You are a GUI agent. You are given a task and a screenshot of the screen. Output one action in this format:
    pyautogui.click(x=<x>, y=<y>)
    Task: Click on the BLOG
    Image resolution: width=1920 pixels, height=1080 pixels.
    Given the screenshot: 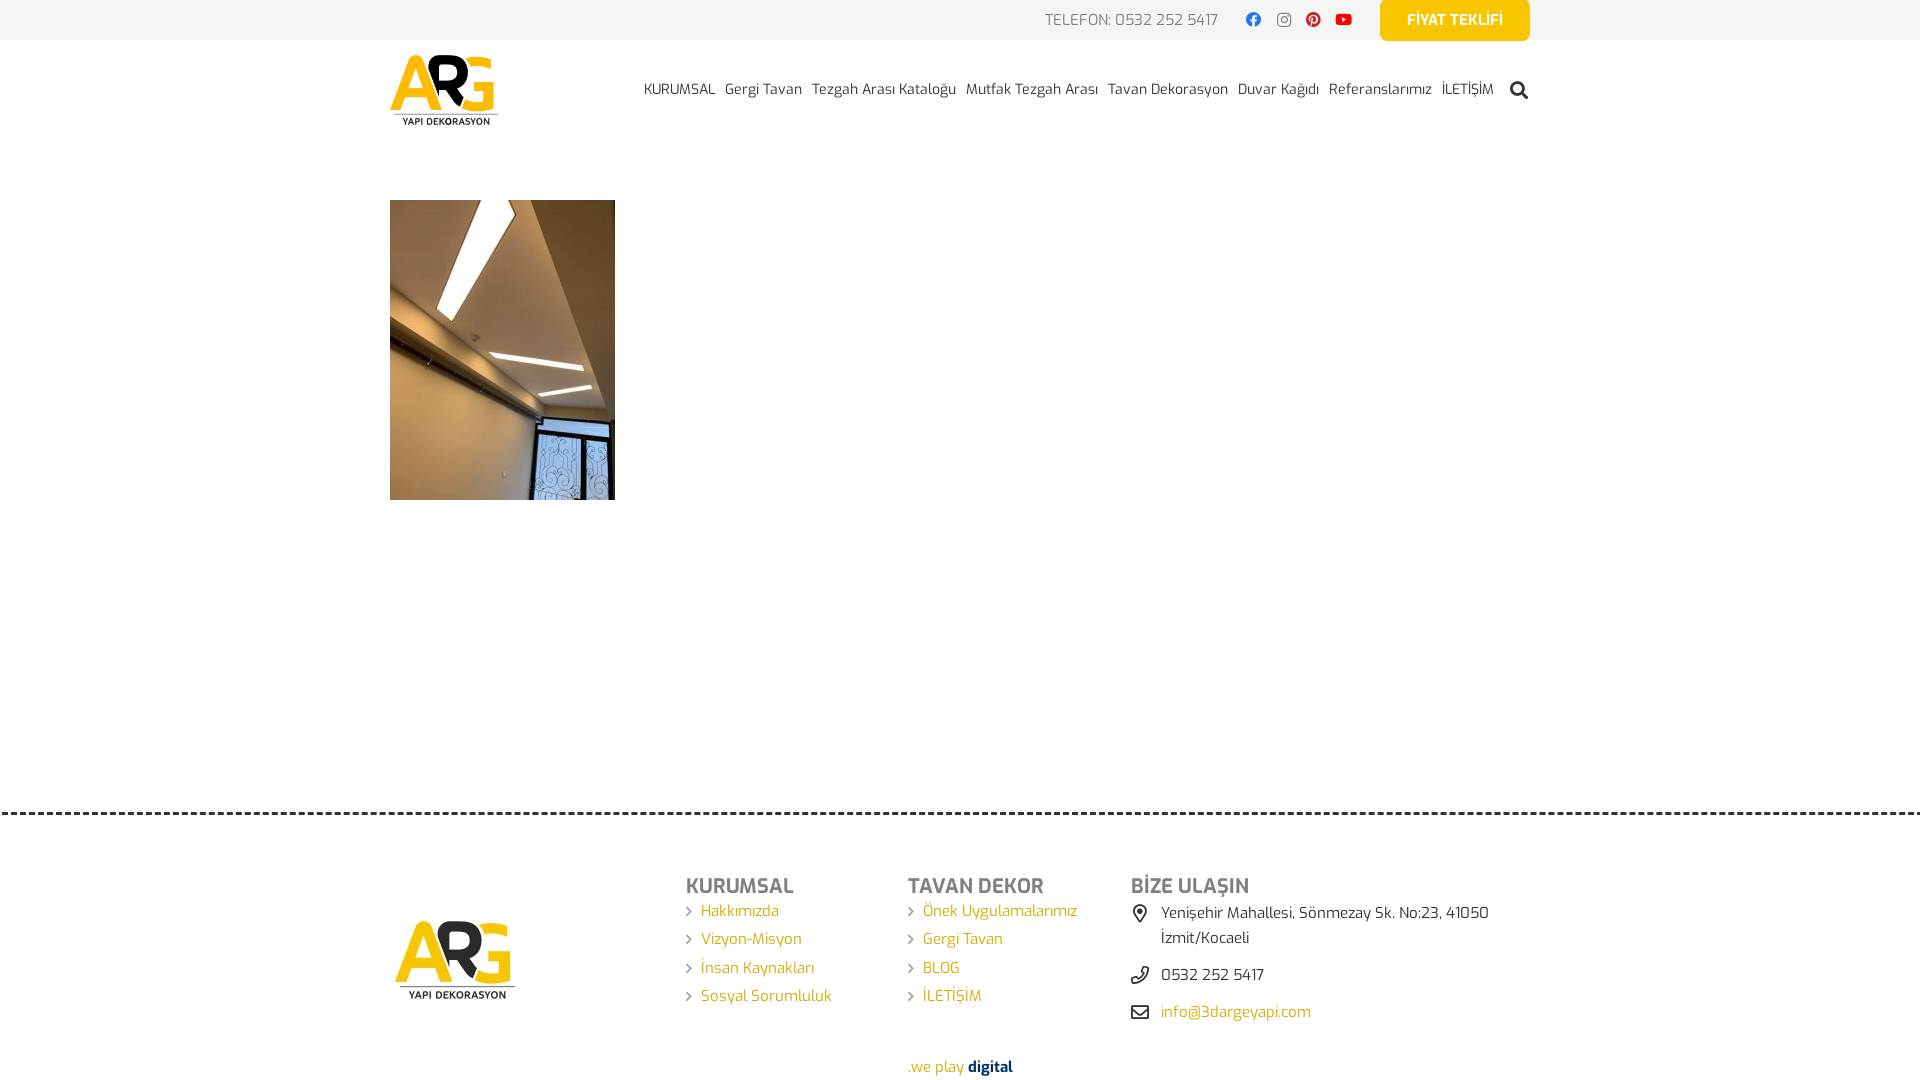 What is the action you would take?
    pyautogui.click(x=942, y=968)
    